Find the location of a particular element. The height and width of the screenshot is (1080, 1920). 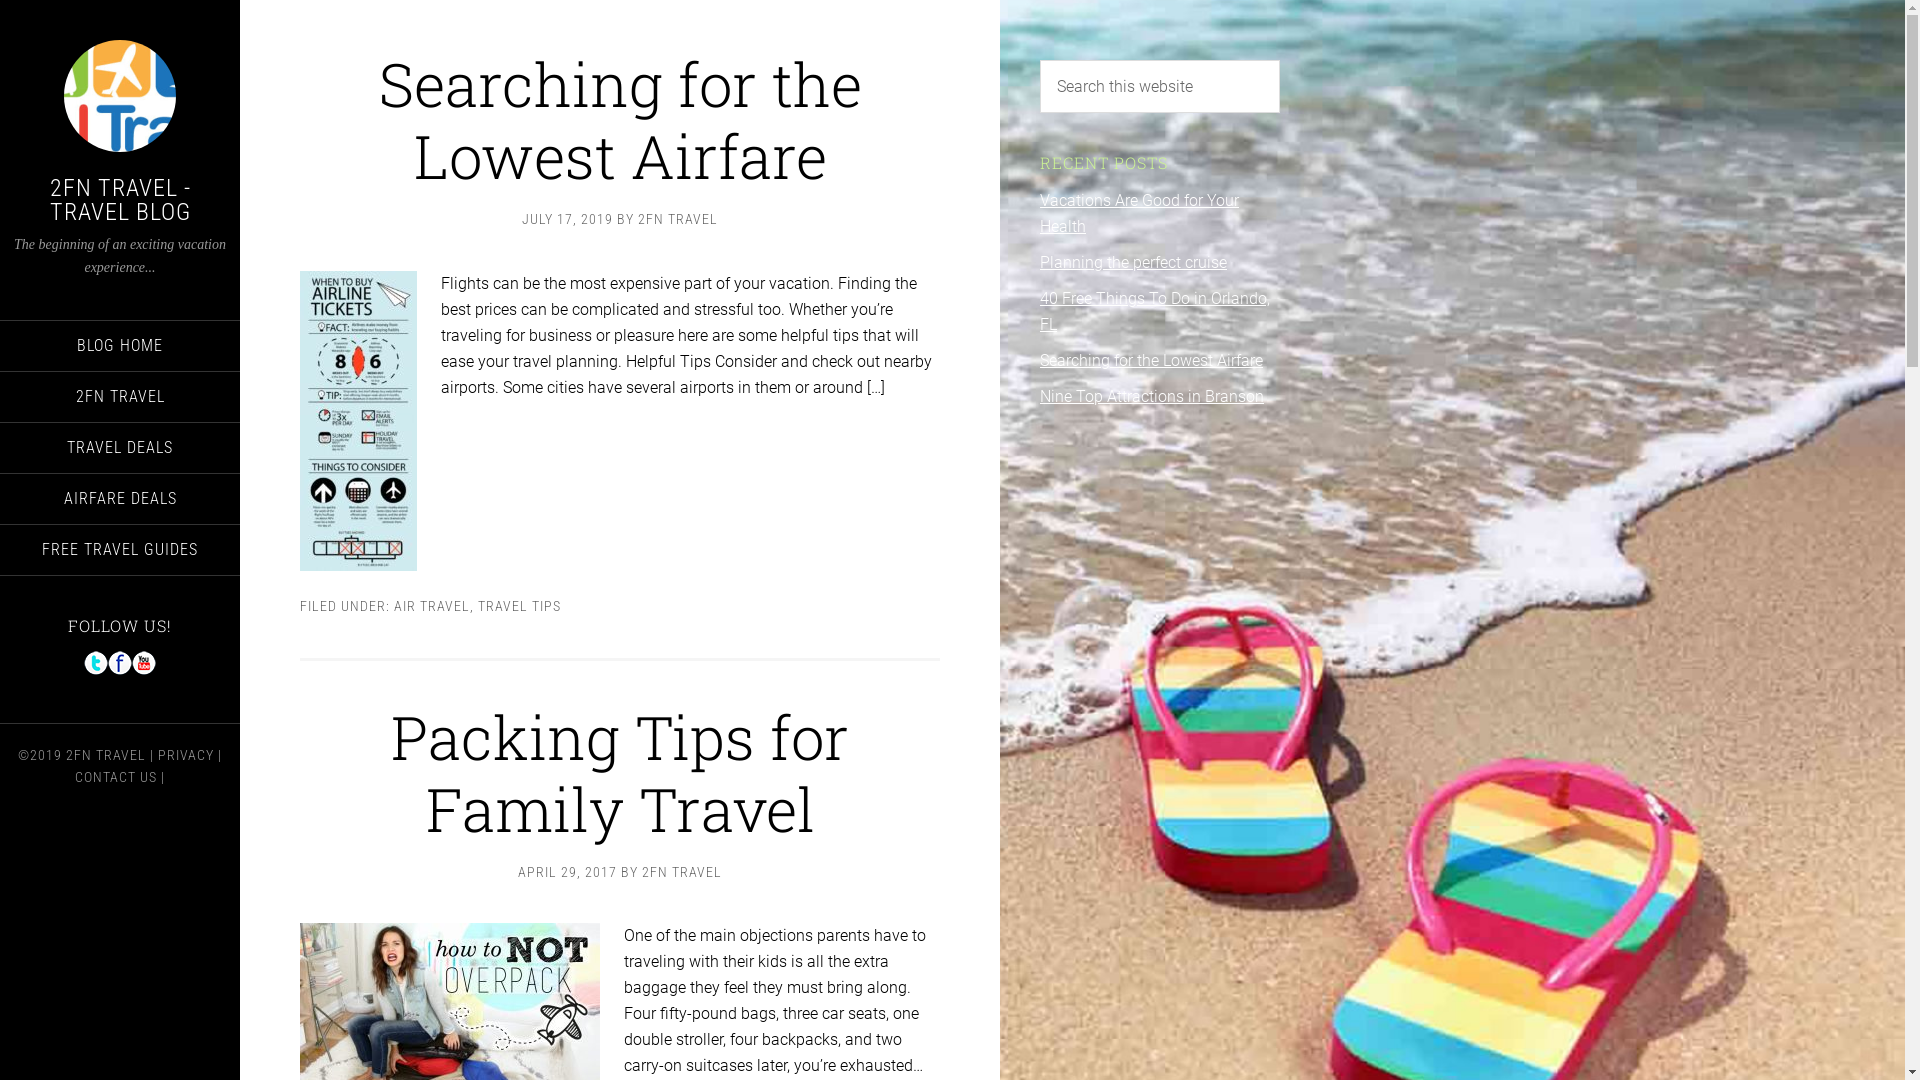

2FN TRAVEL is located at coordinates (120, 397).